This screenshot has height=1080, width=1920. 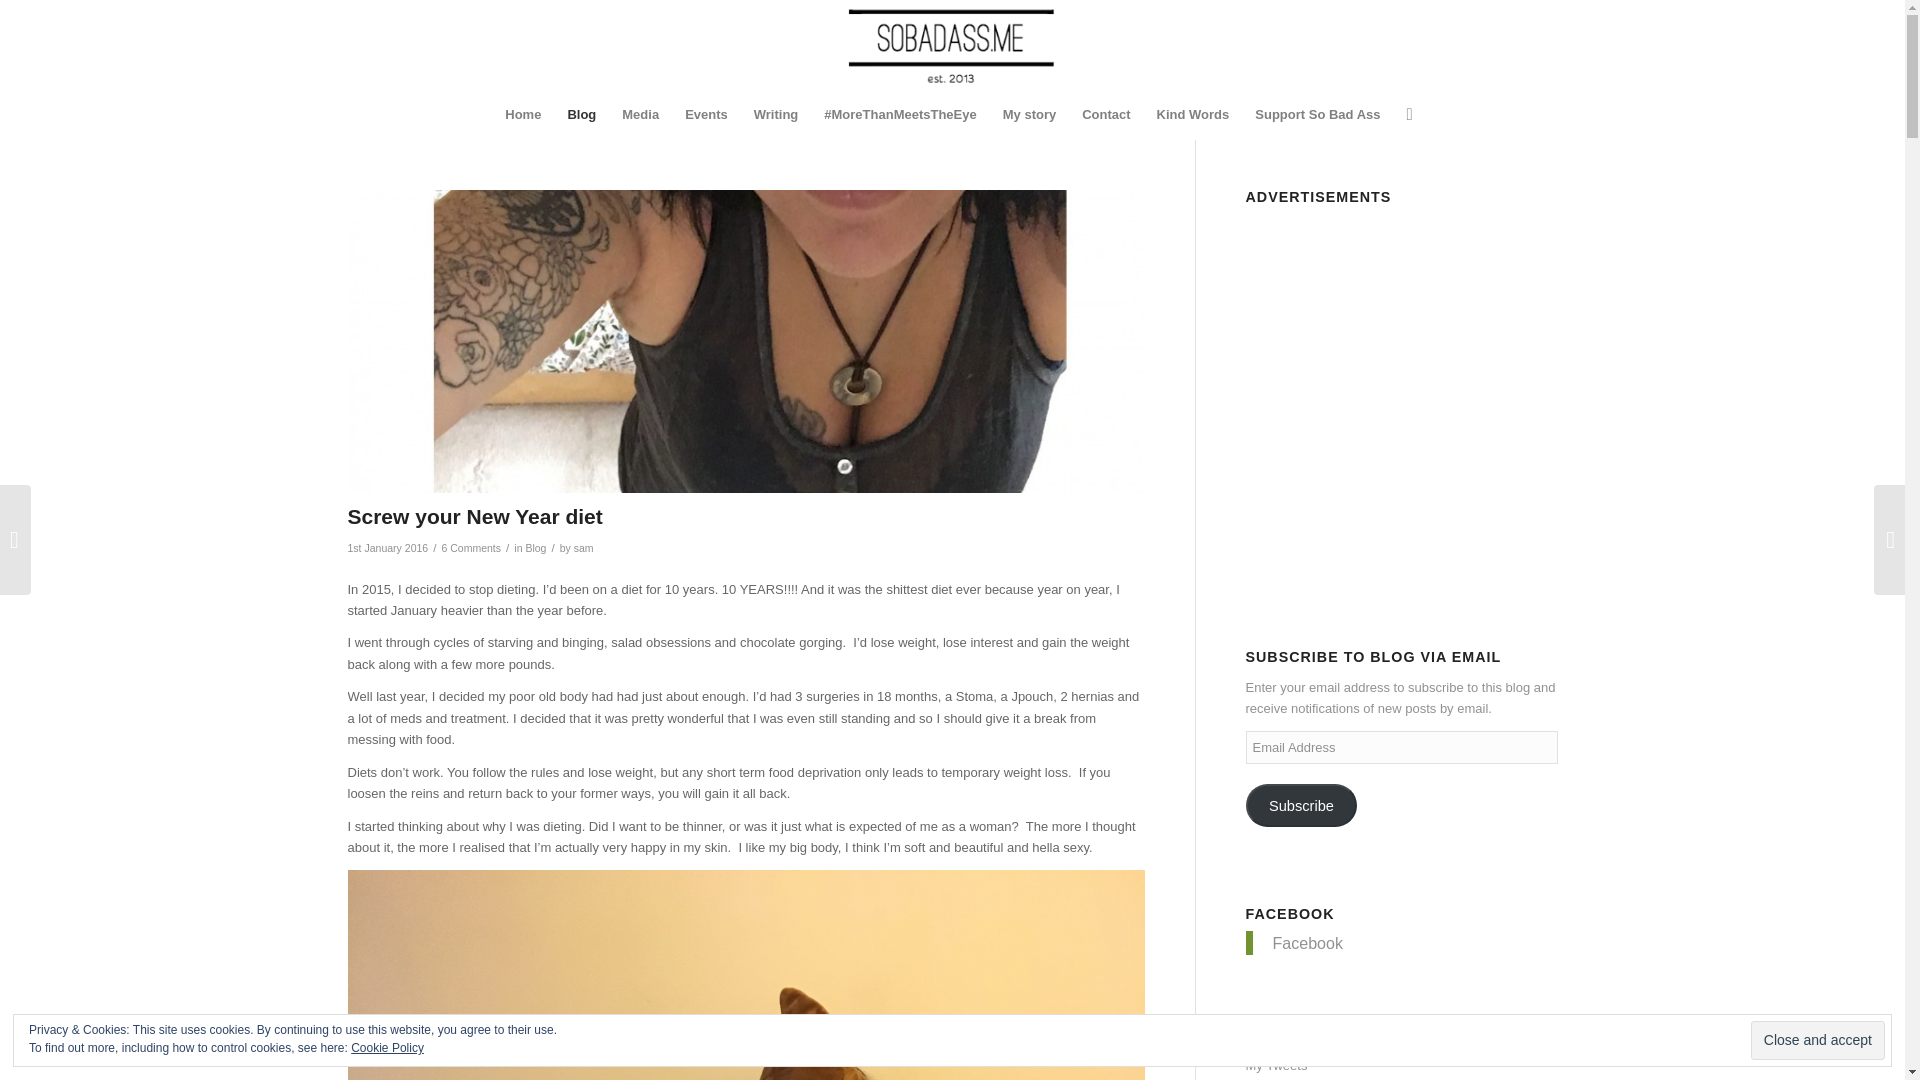 I want to click on Kind Words, so click(x=1193, y=114).